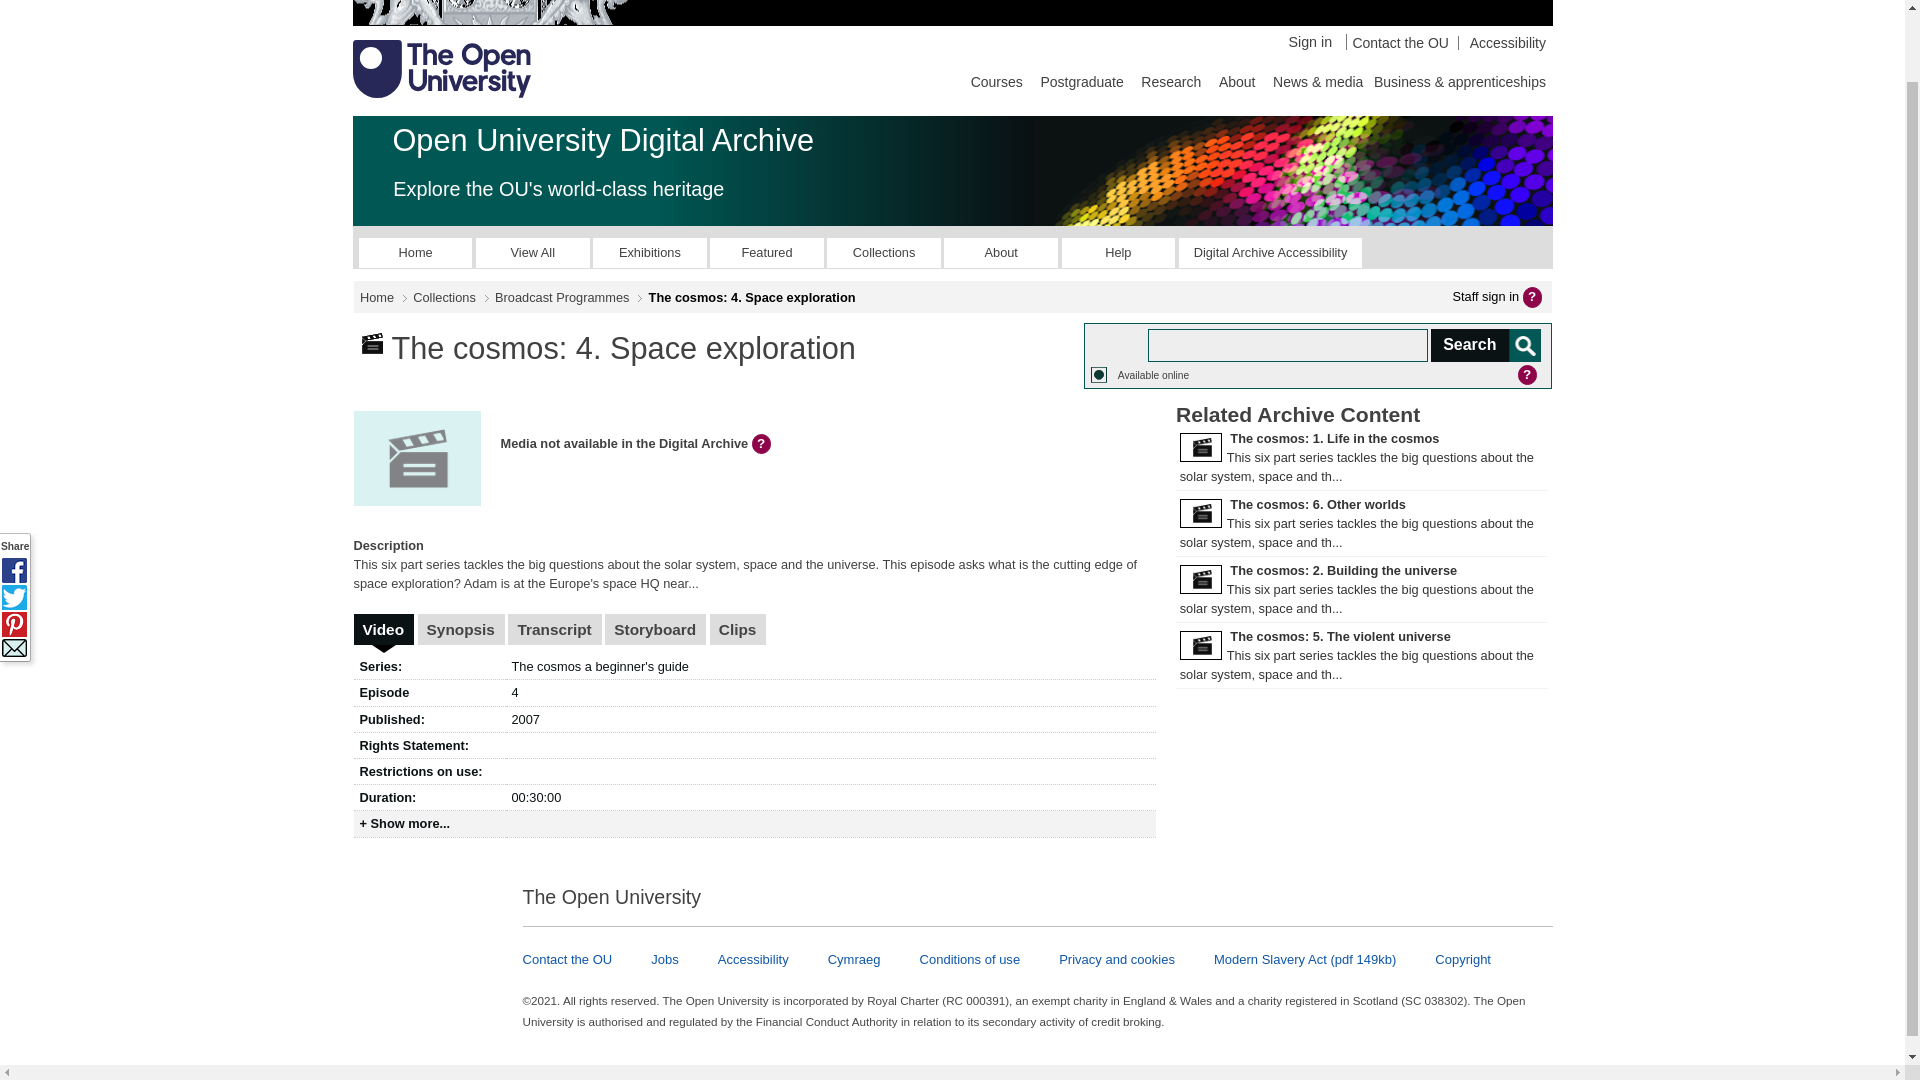 This screenshot has width=1920, height=1080. What do you see at coordinates (764, 444) in the screenshot?
I see `contextual help` at bounding box center [764, 444].